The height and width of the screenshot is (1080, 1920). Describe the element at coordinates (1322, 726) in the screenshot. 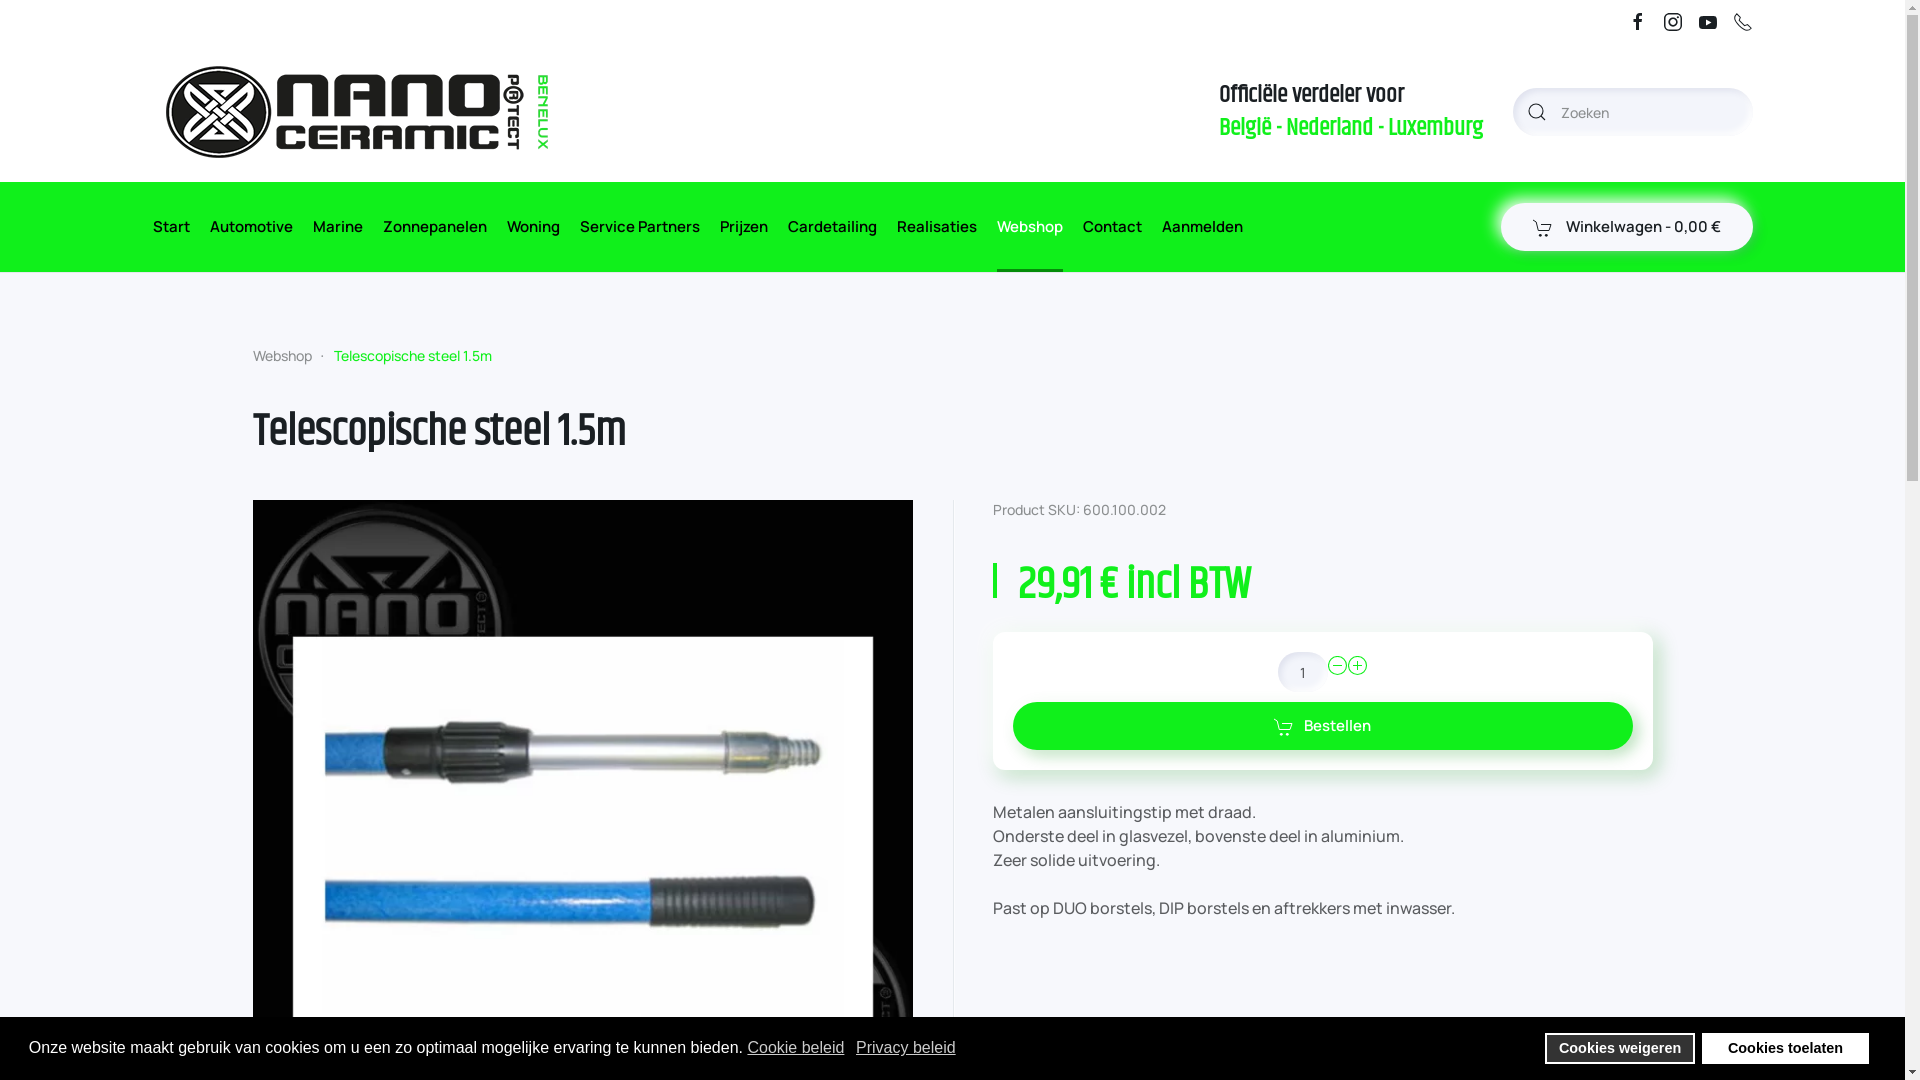

I see `Bestellen` at that location.